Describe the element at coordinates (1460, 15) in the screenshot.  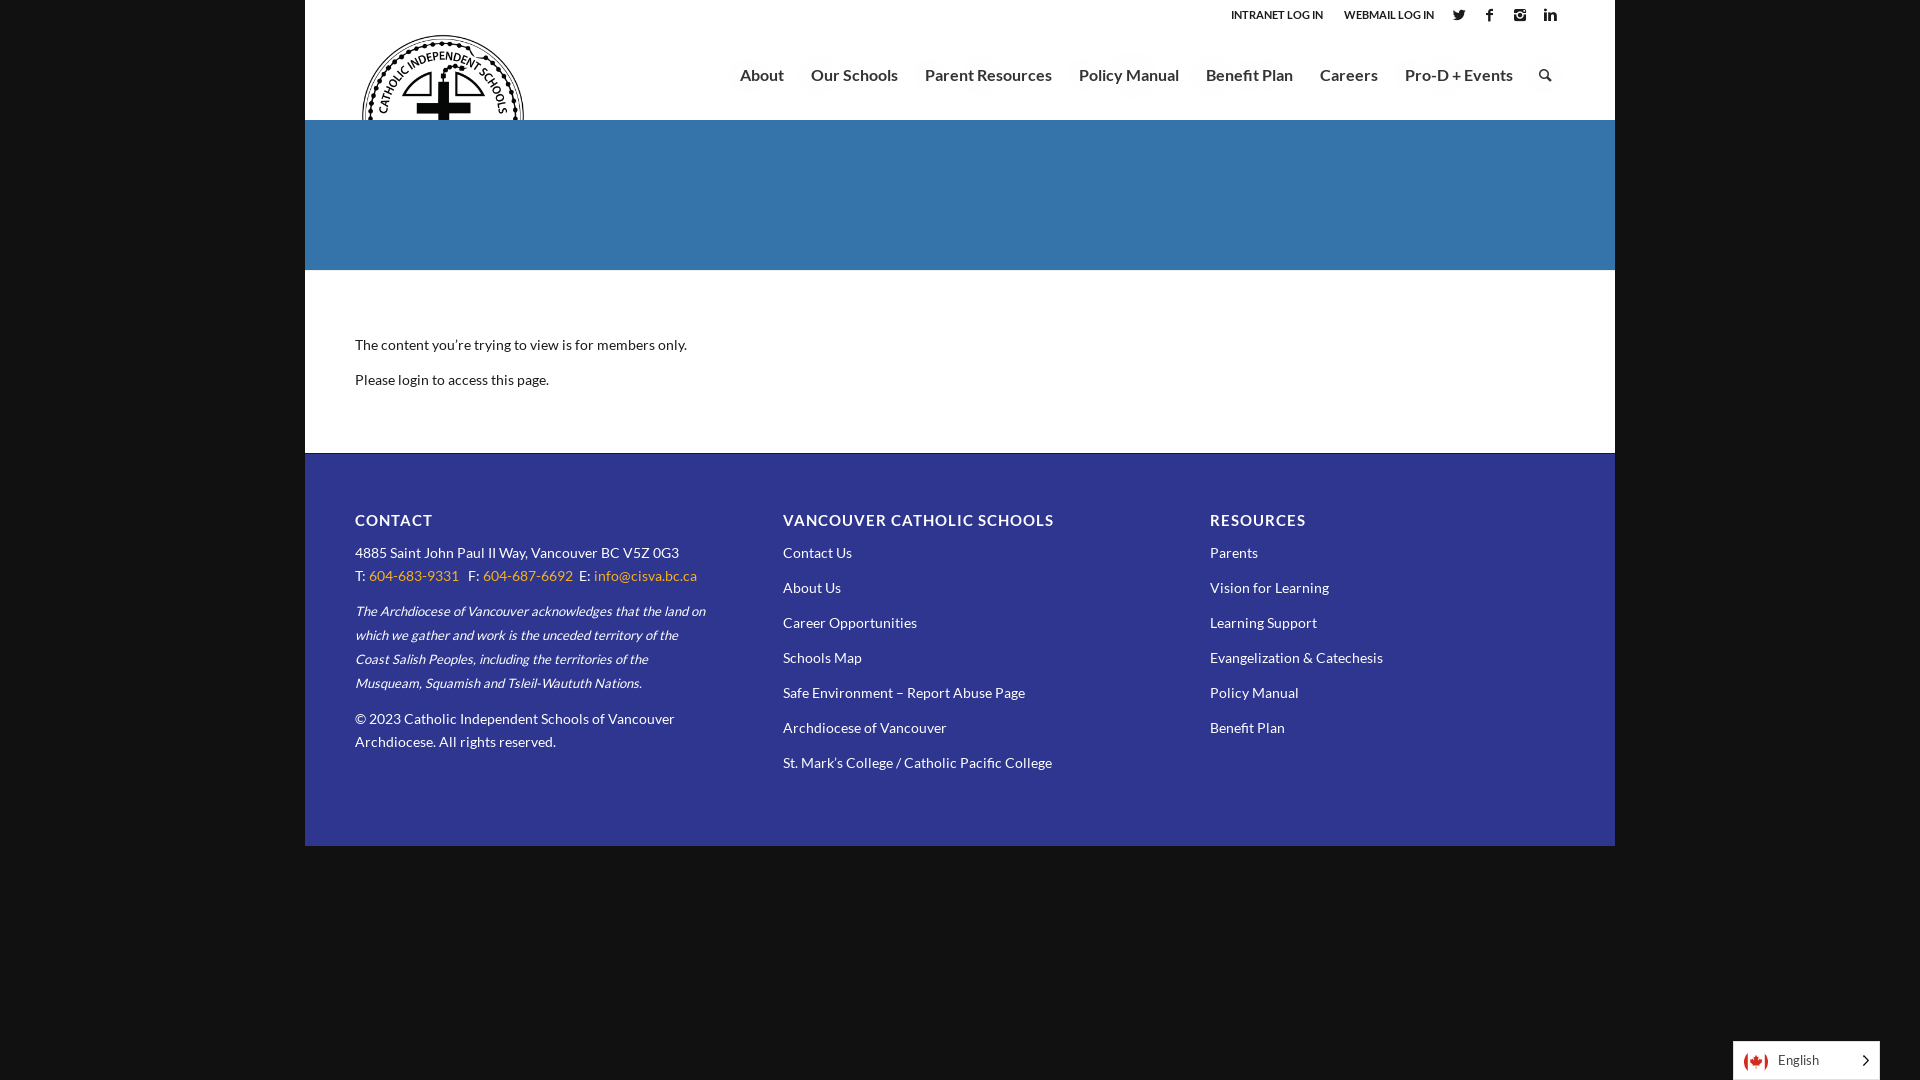
I see `Twitter` at that location.